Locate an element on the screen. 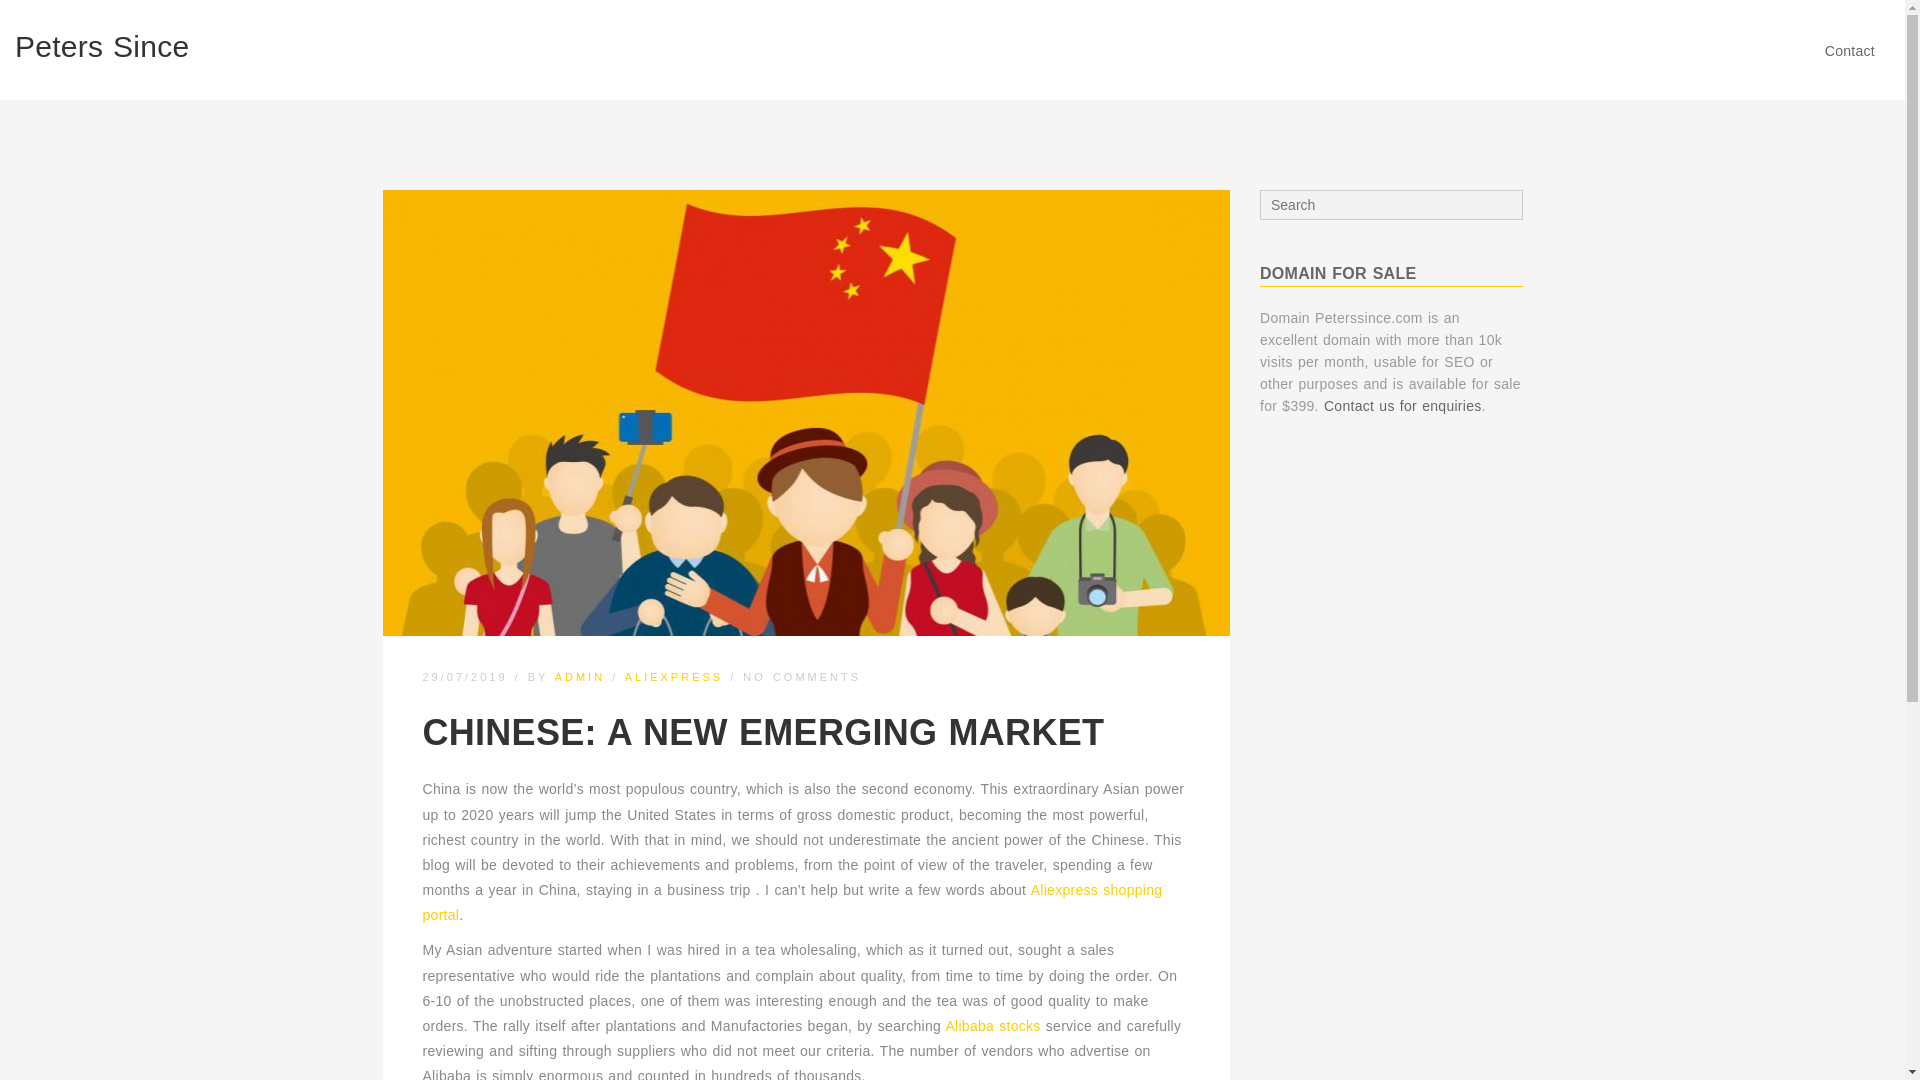  Alibaba stocks is located at coordinates (992, 1026).